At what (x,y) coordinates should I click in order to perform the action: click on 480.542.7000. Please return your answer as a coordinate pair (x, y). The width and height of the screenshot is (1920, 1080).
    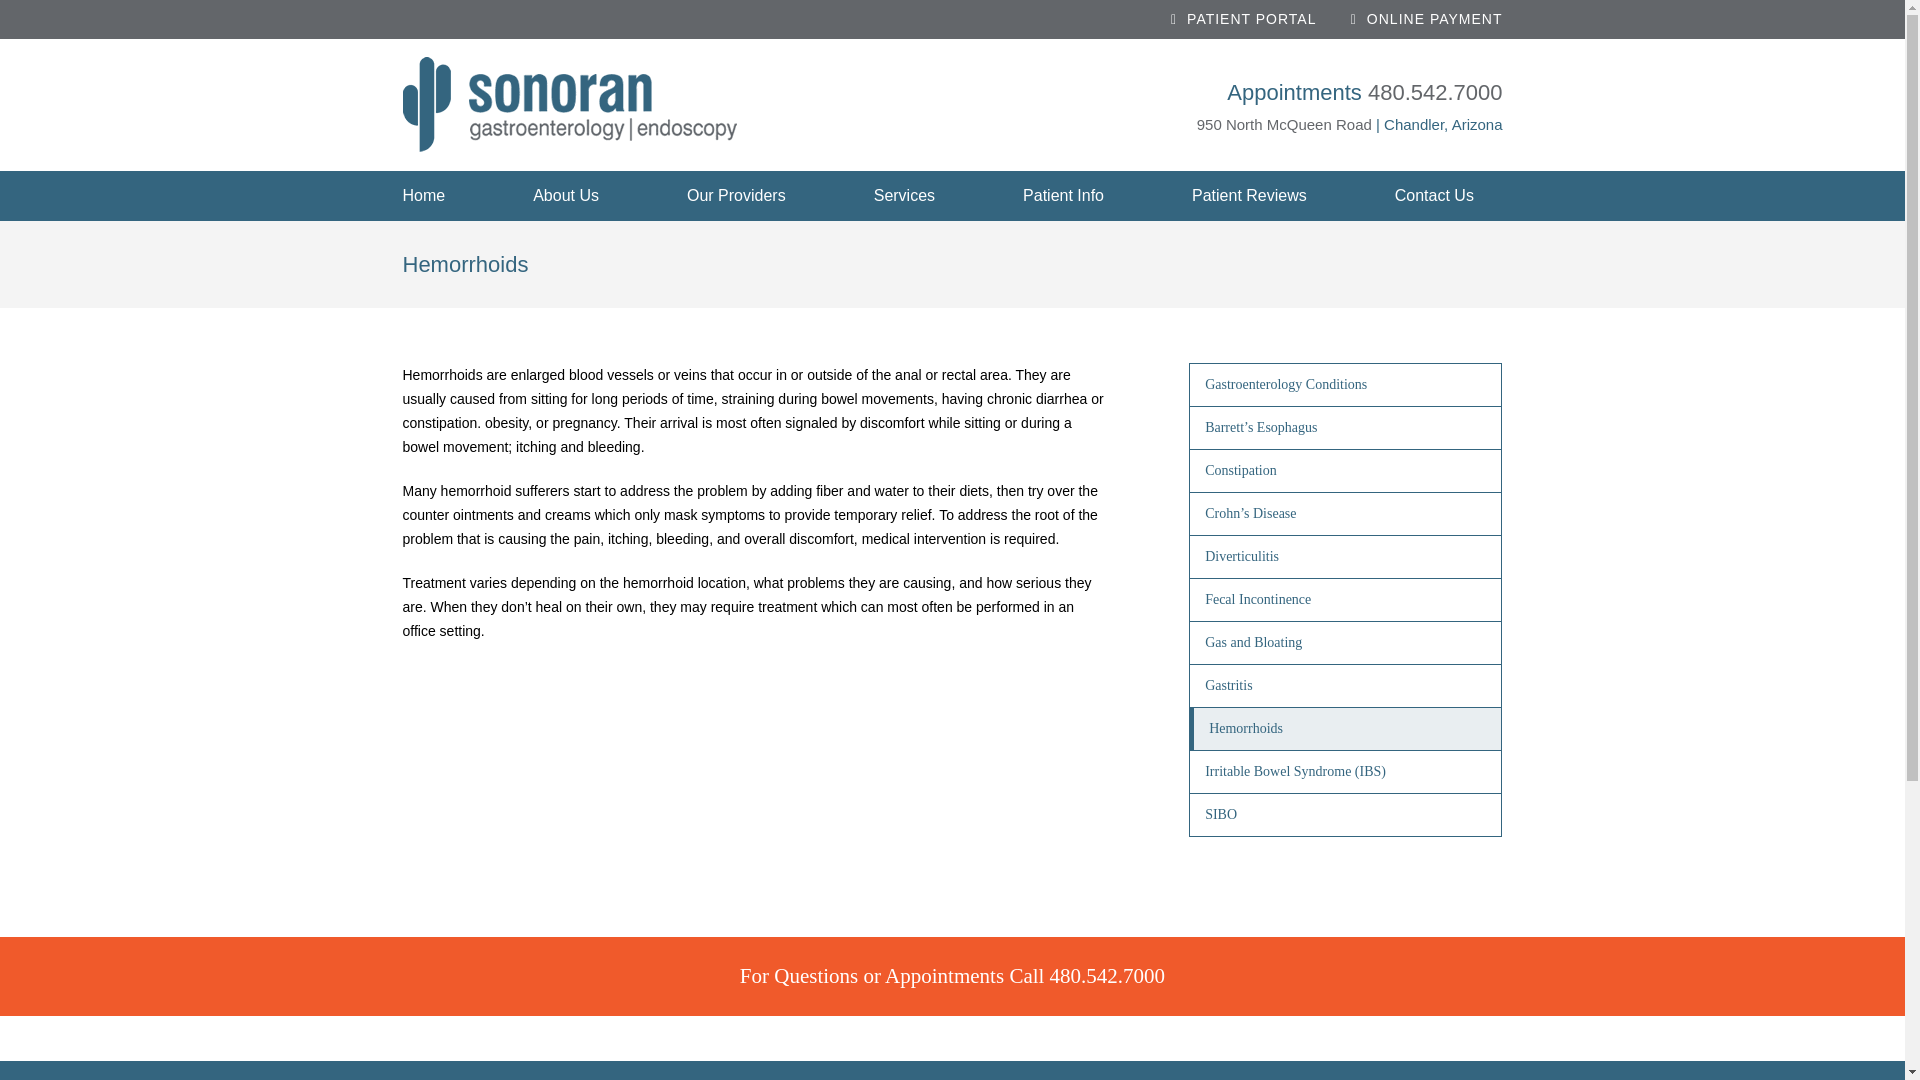
    Looking at the image, I should click on (1435, 92).